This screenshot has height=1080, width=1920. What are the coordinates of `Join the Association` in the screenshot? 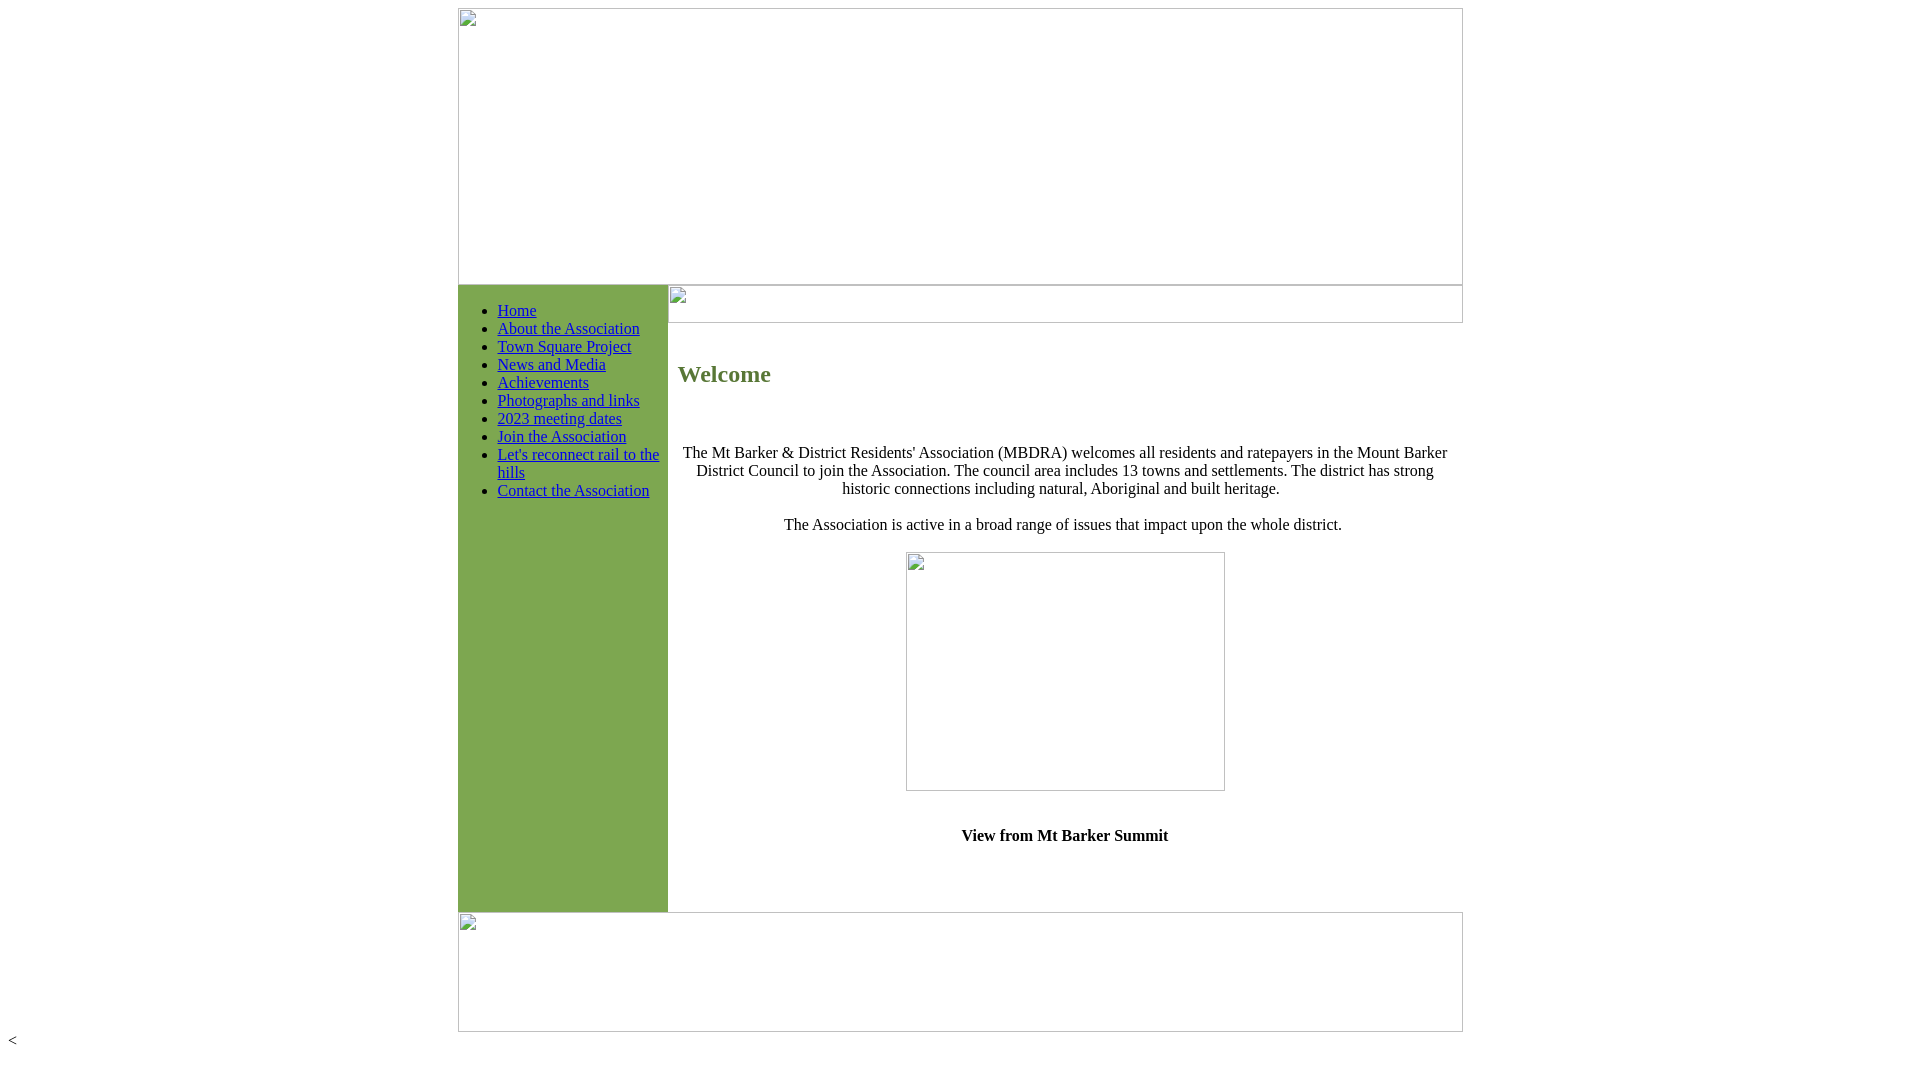 It's located at (562, 436).